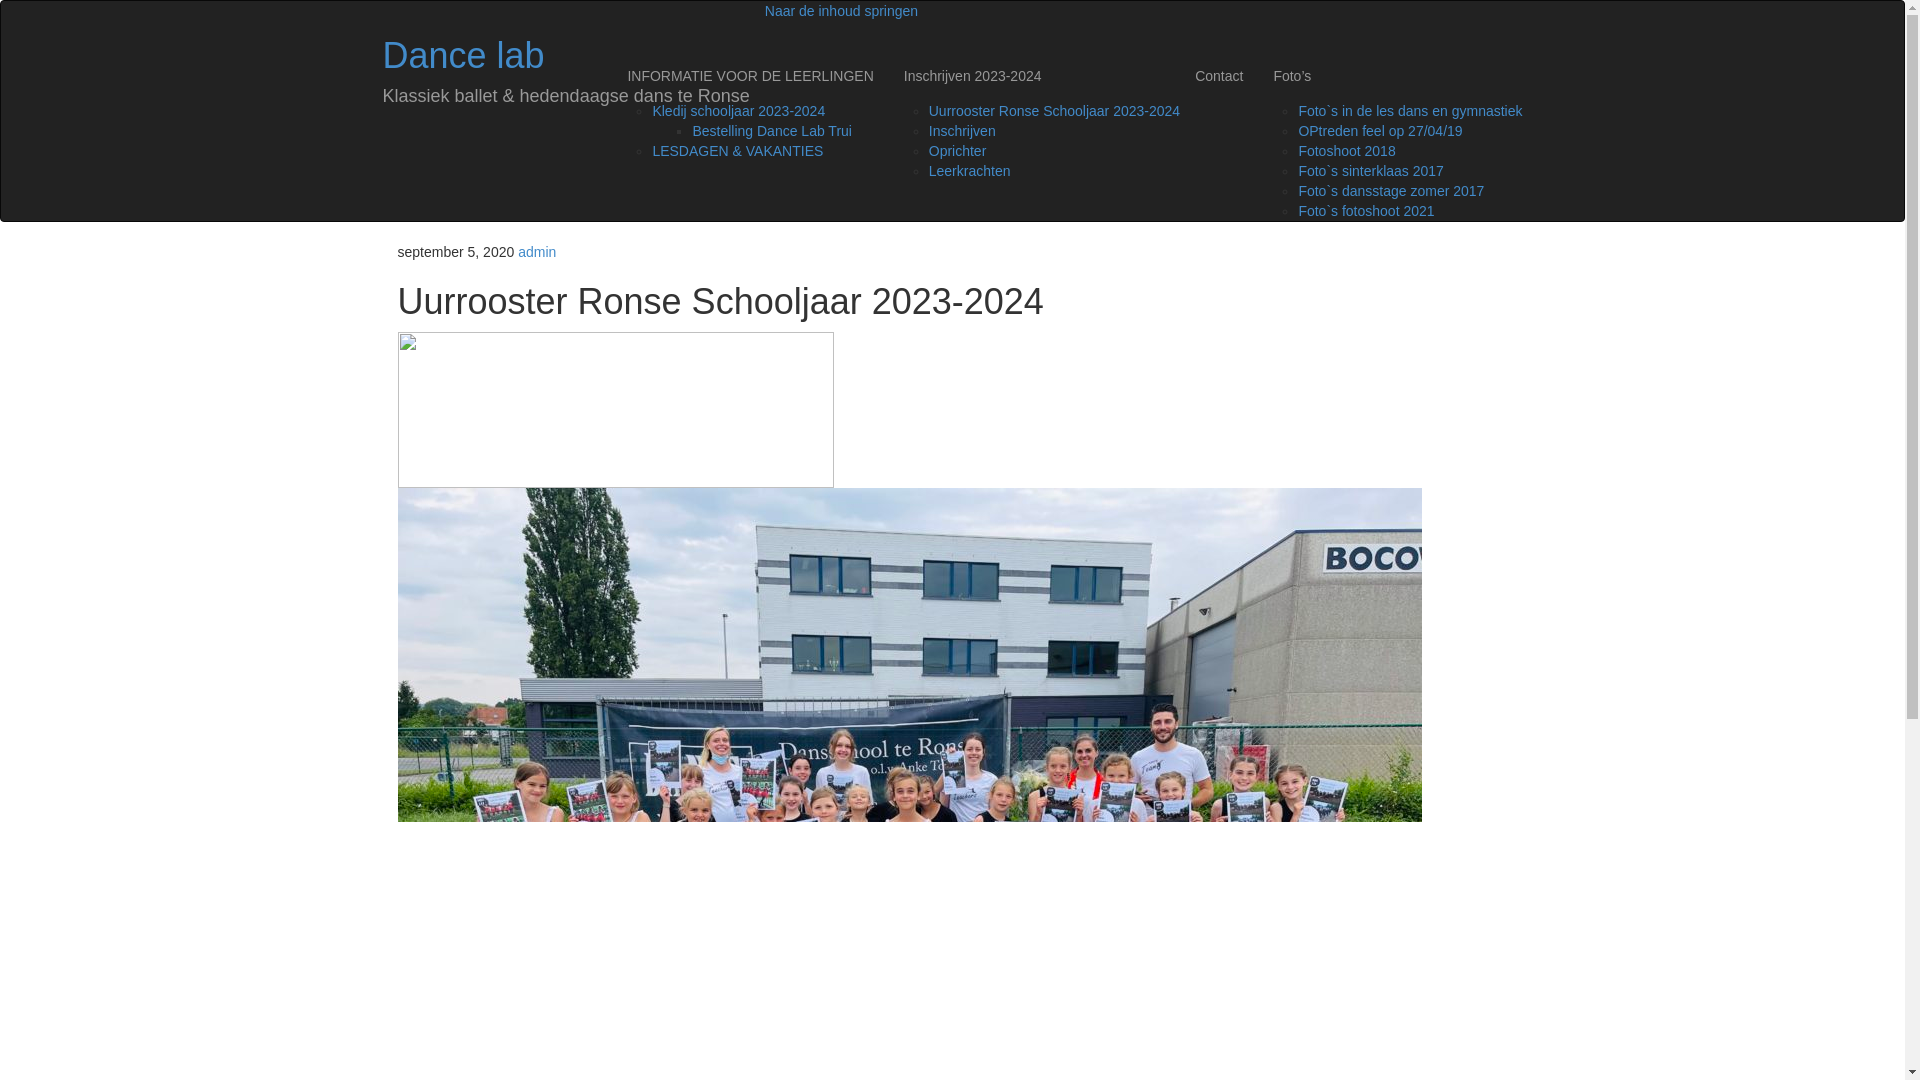  I want to click on Foto`s in de les dans en gymnastiek, so click(1410, 111).